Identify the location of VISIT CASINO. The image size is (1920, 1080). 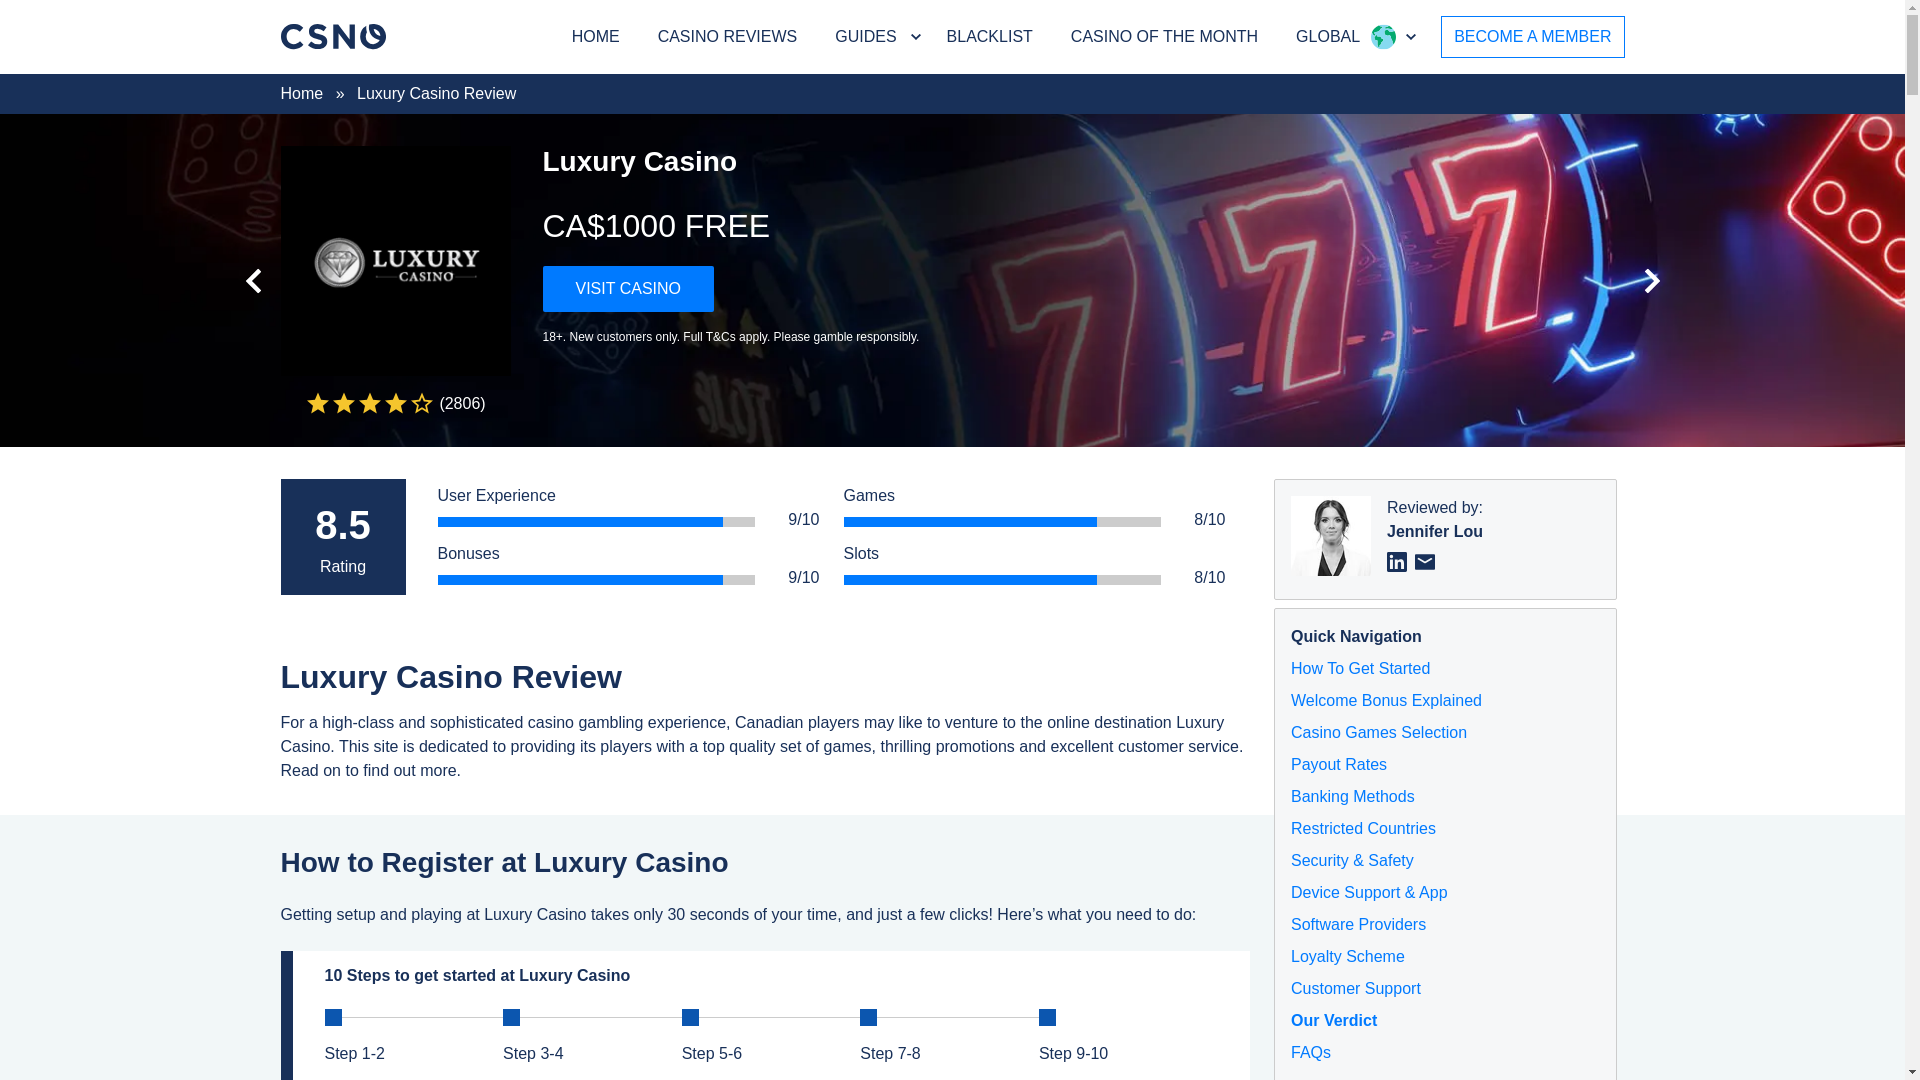
(628, 288).